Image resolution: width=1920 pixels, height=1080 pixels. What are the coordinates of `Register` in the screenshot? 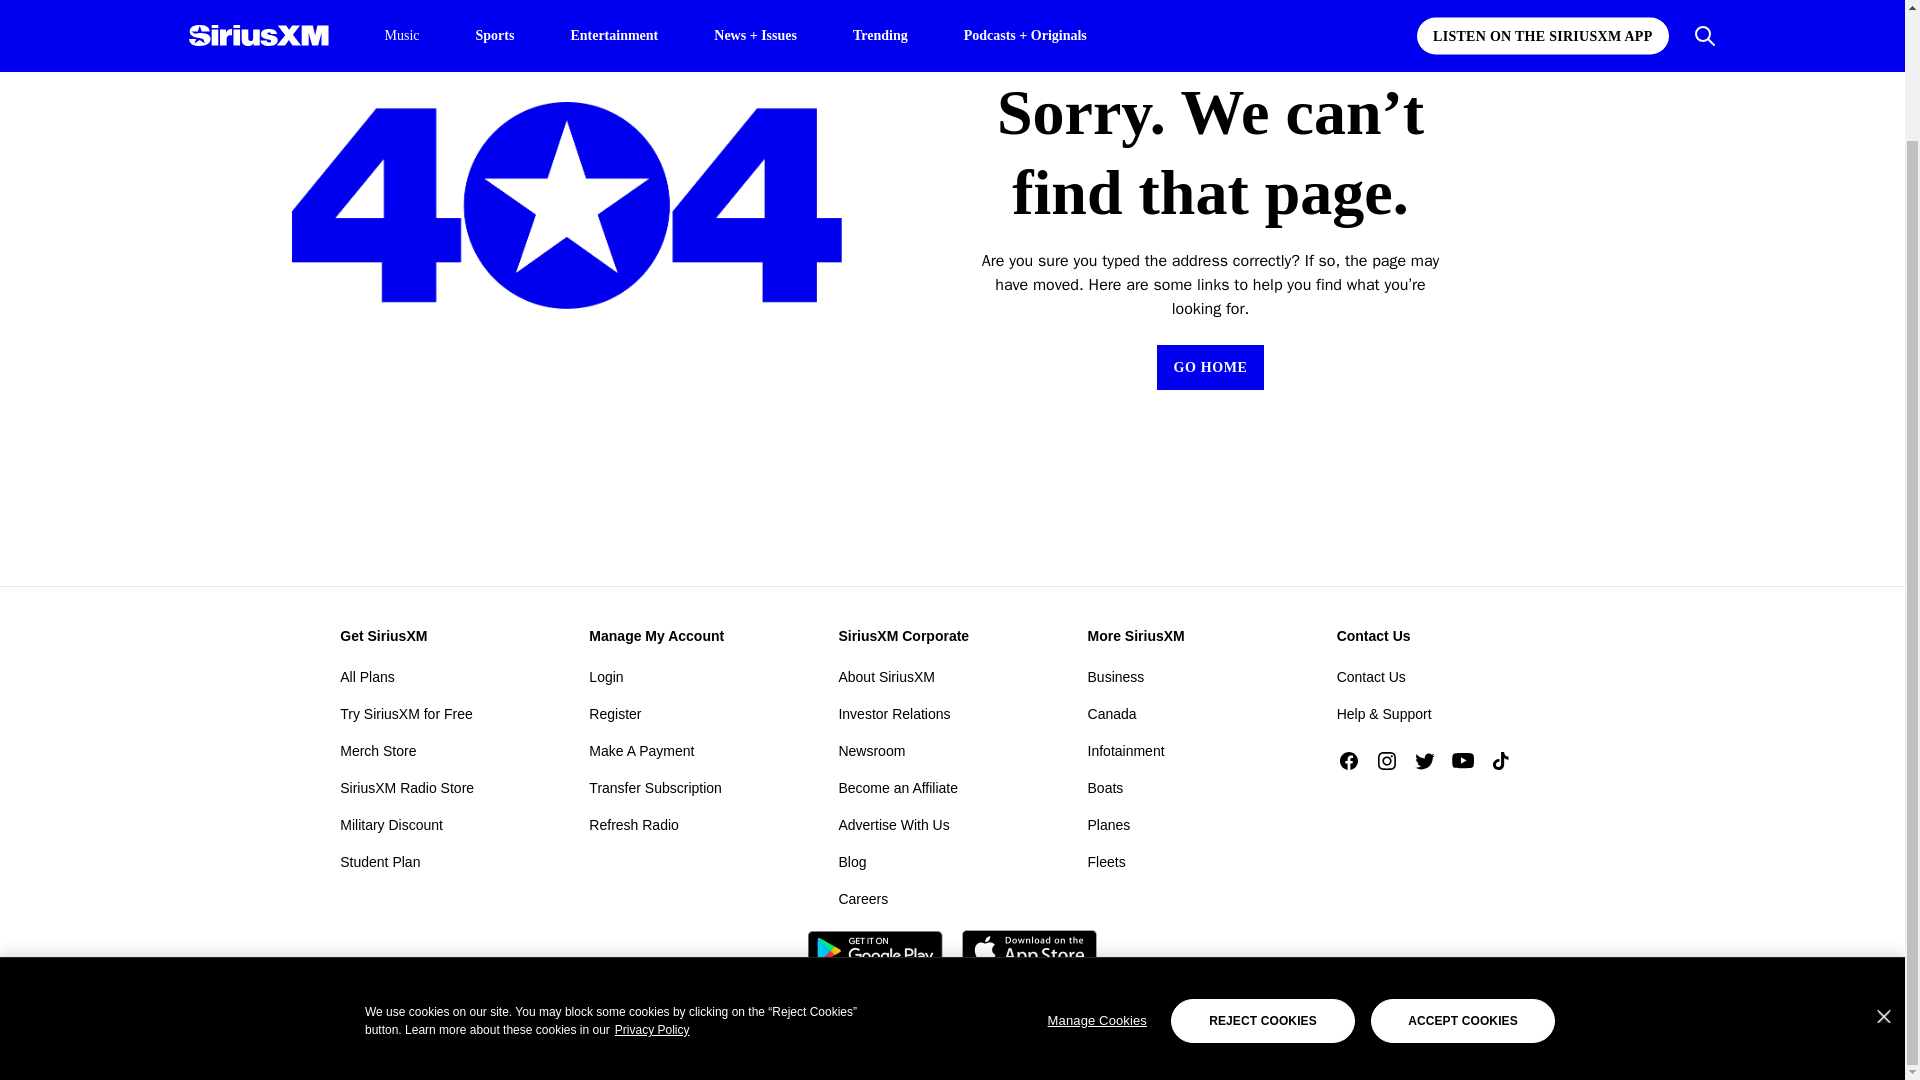 It's located at (615, 714).